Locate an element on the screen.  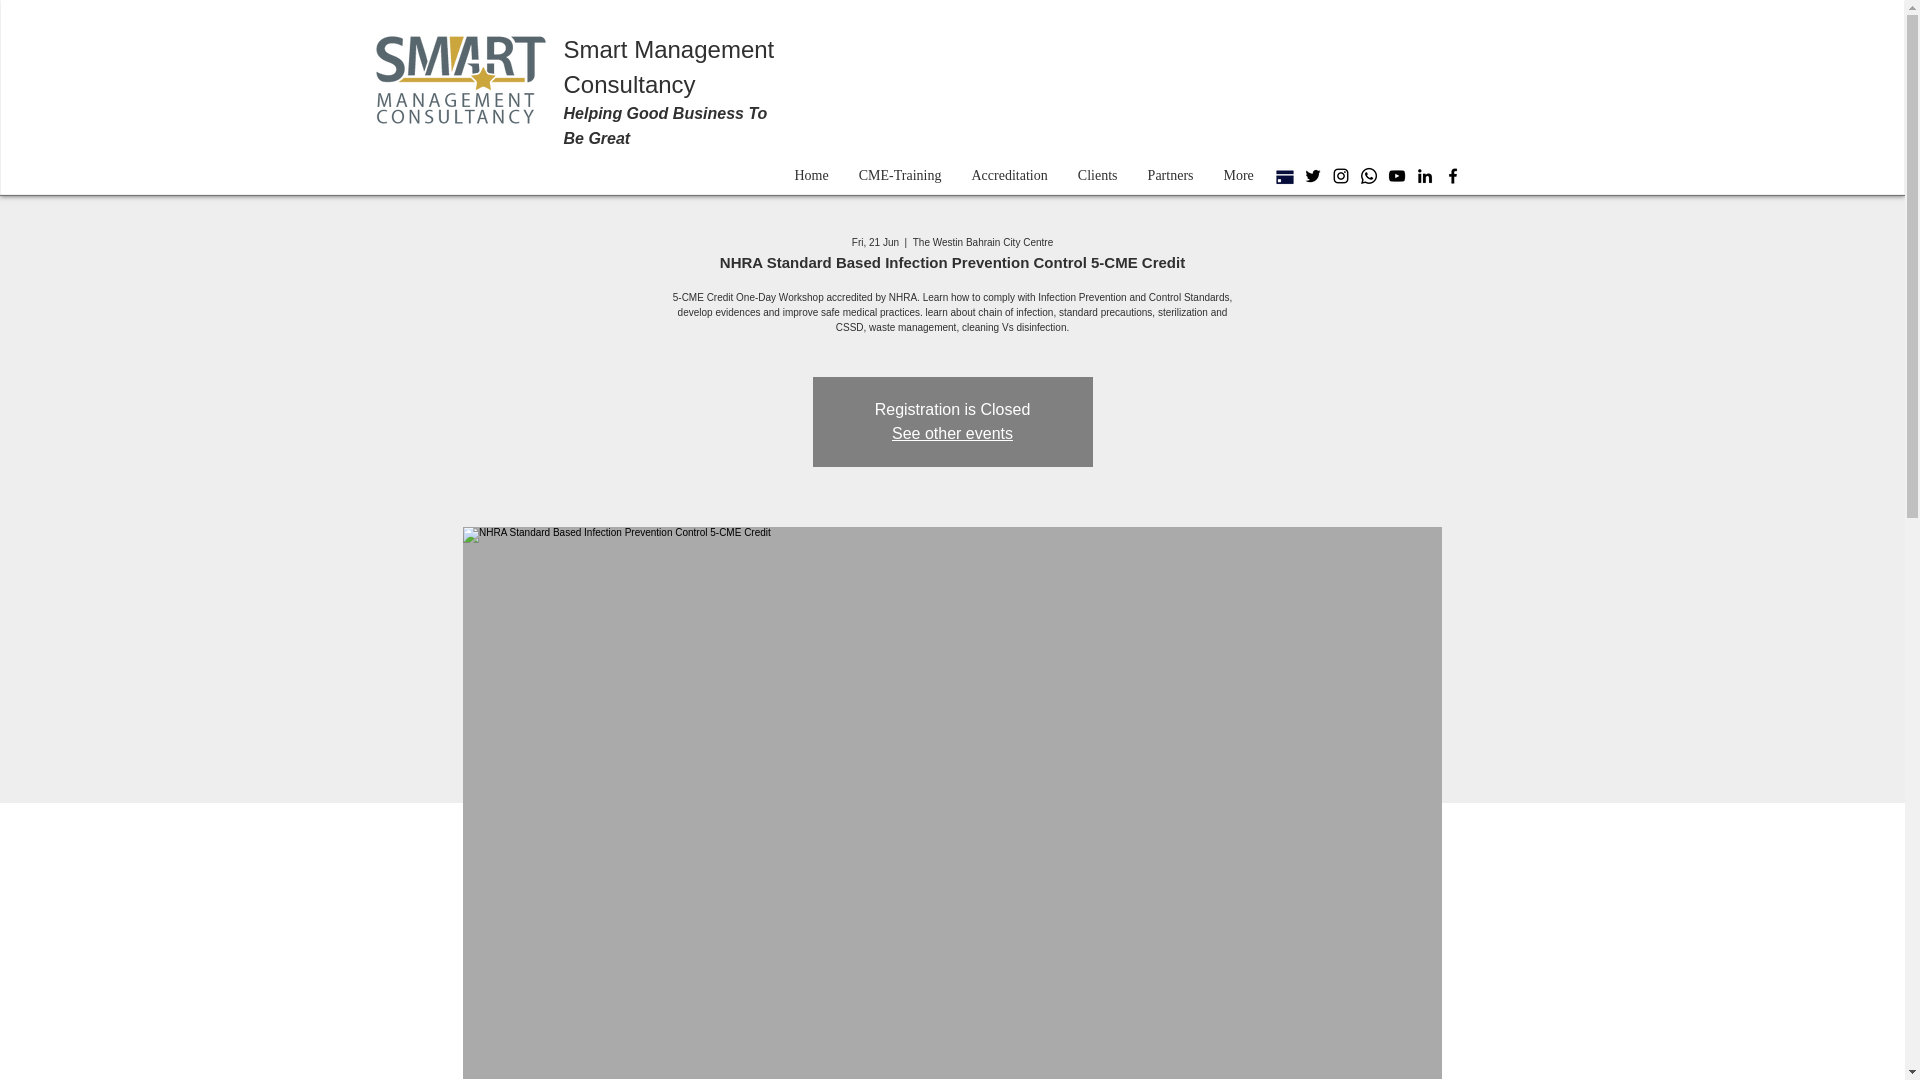
Clients is located at coordinates (1096, 176).